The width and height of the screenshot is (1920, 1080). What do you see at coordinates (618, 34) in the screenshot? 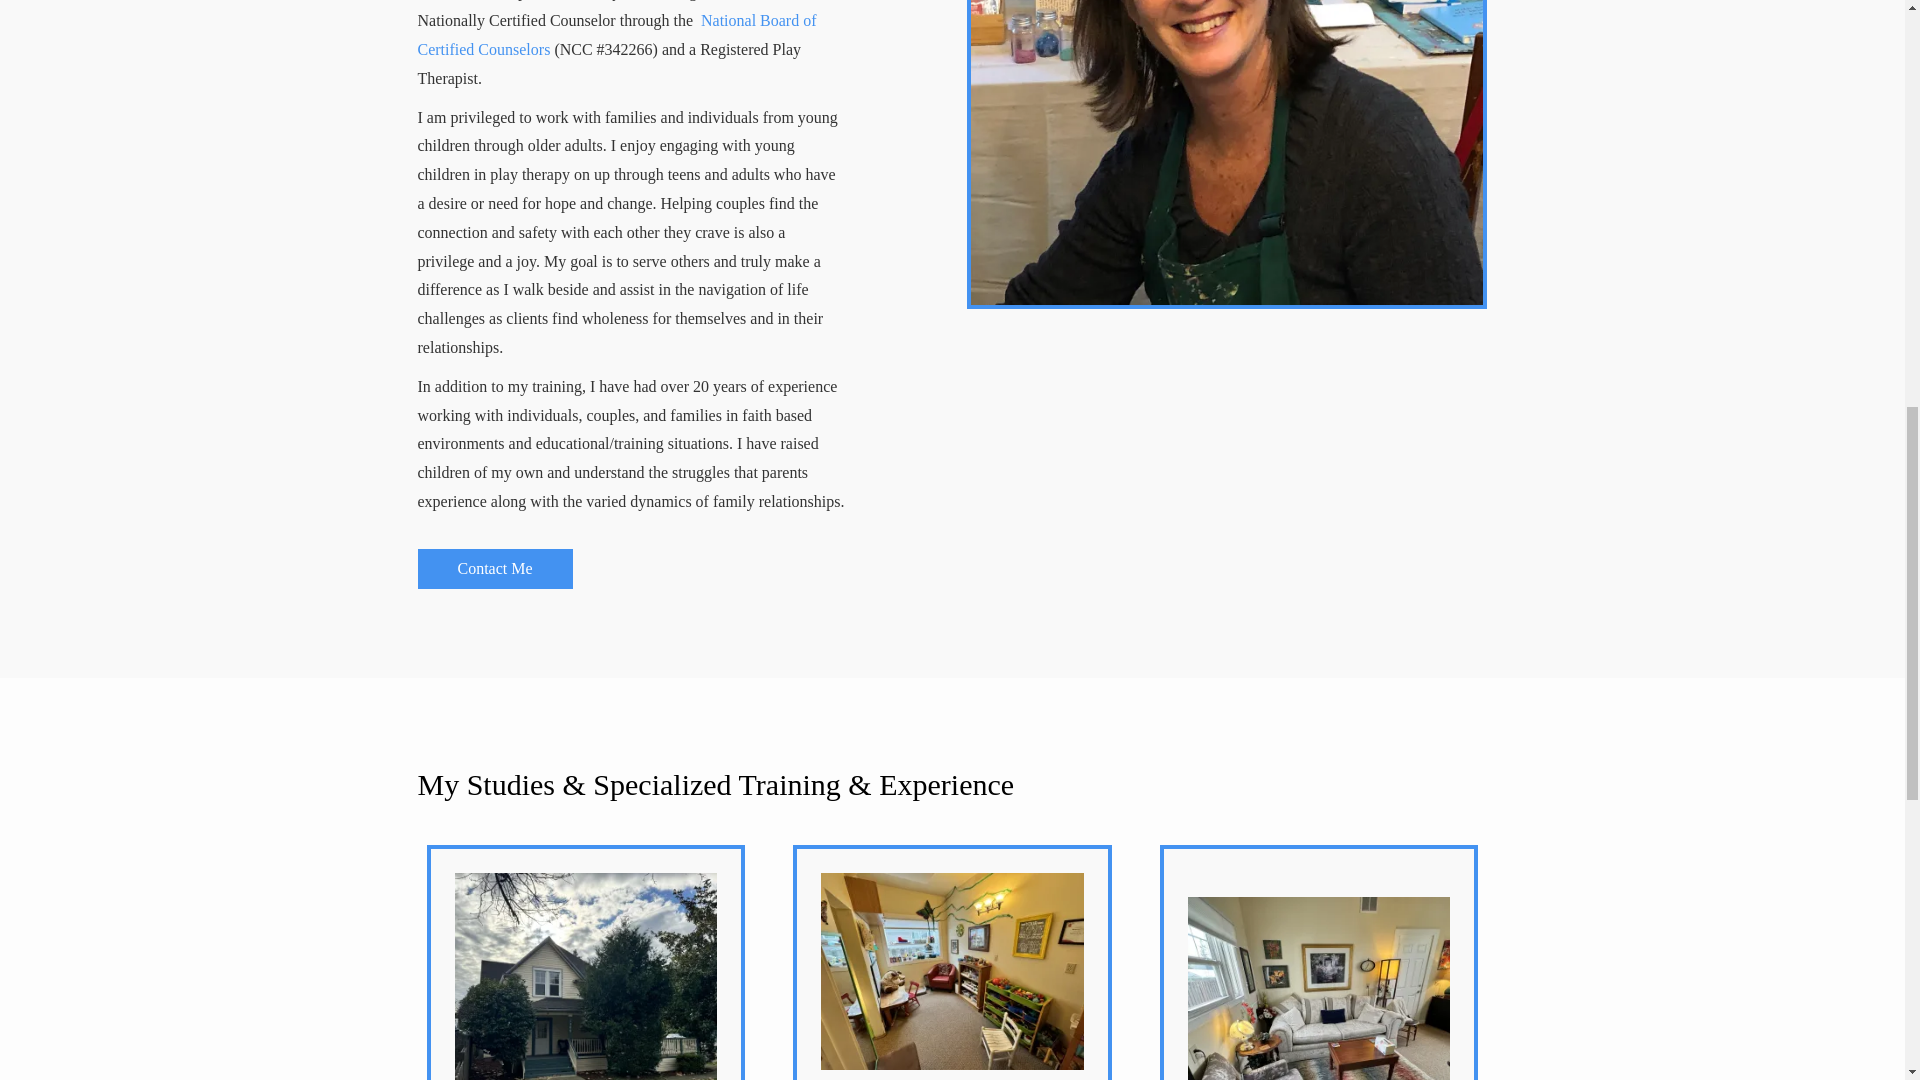
I see `National Board of Certified Counselors` at bounding box center [618, 34].